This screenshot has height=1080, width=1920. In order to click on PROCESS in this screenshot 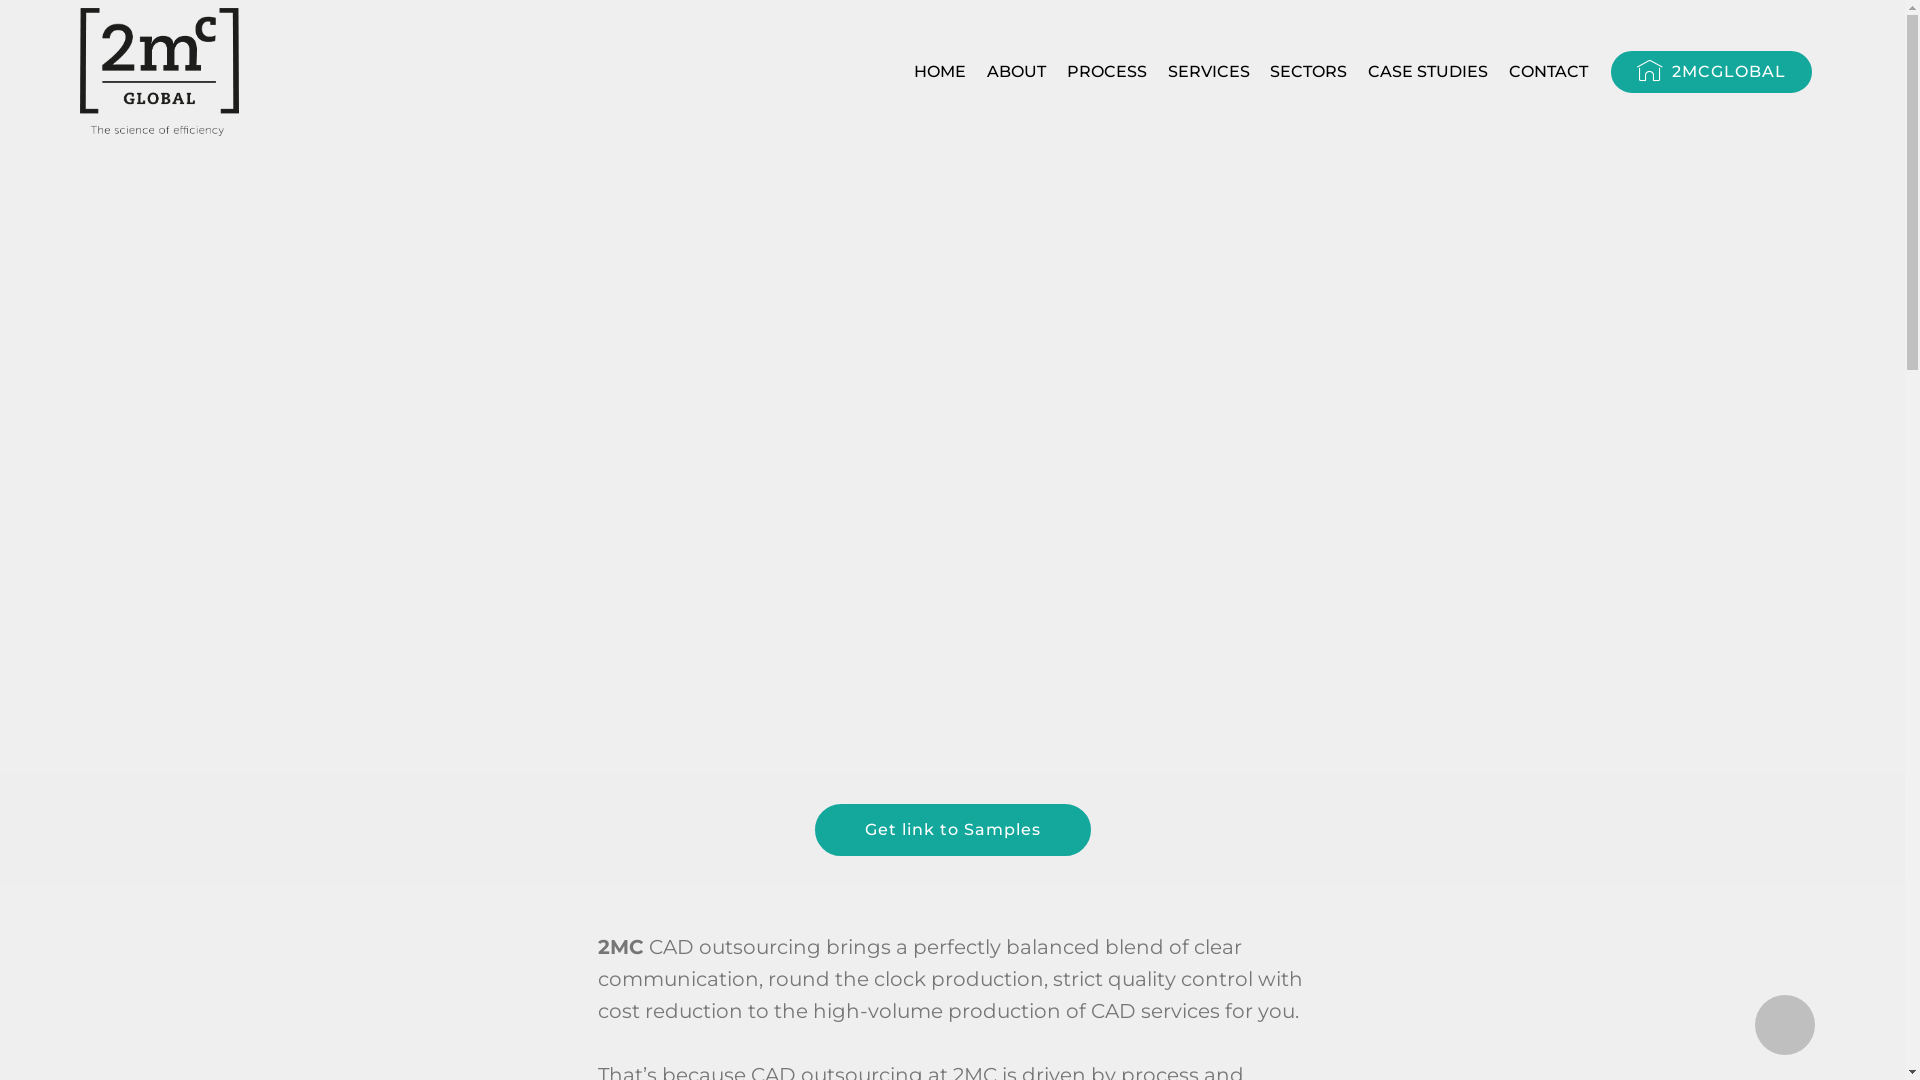, I will do `click(1107, 72)`.